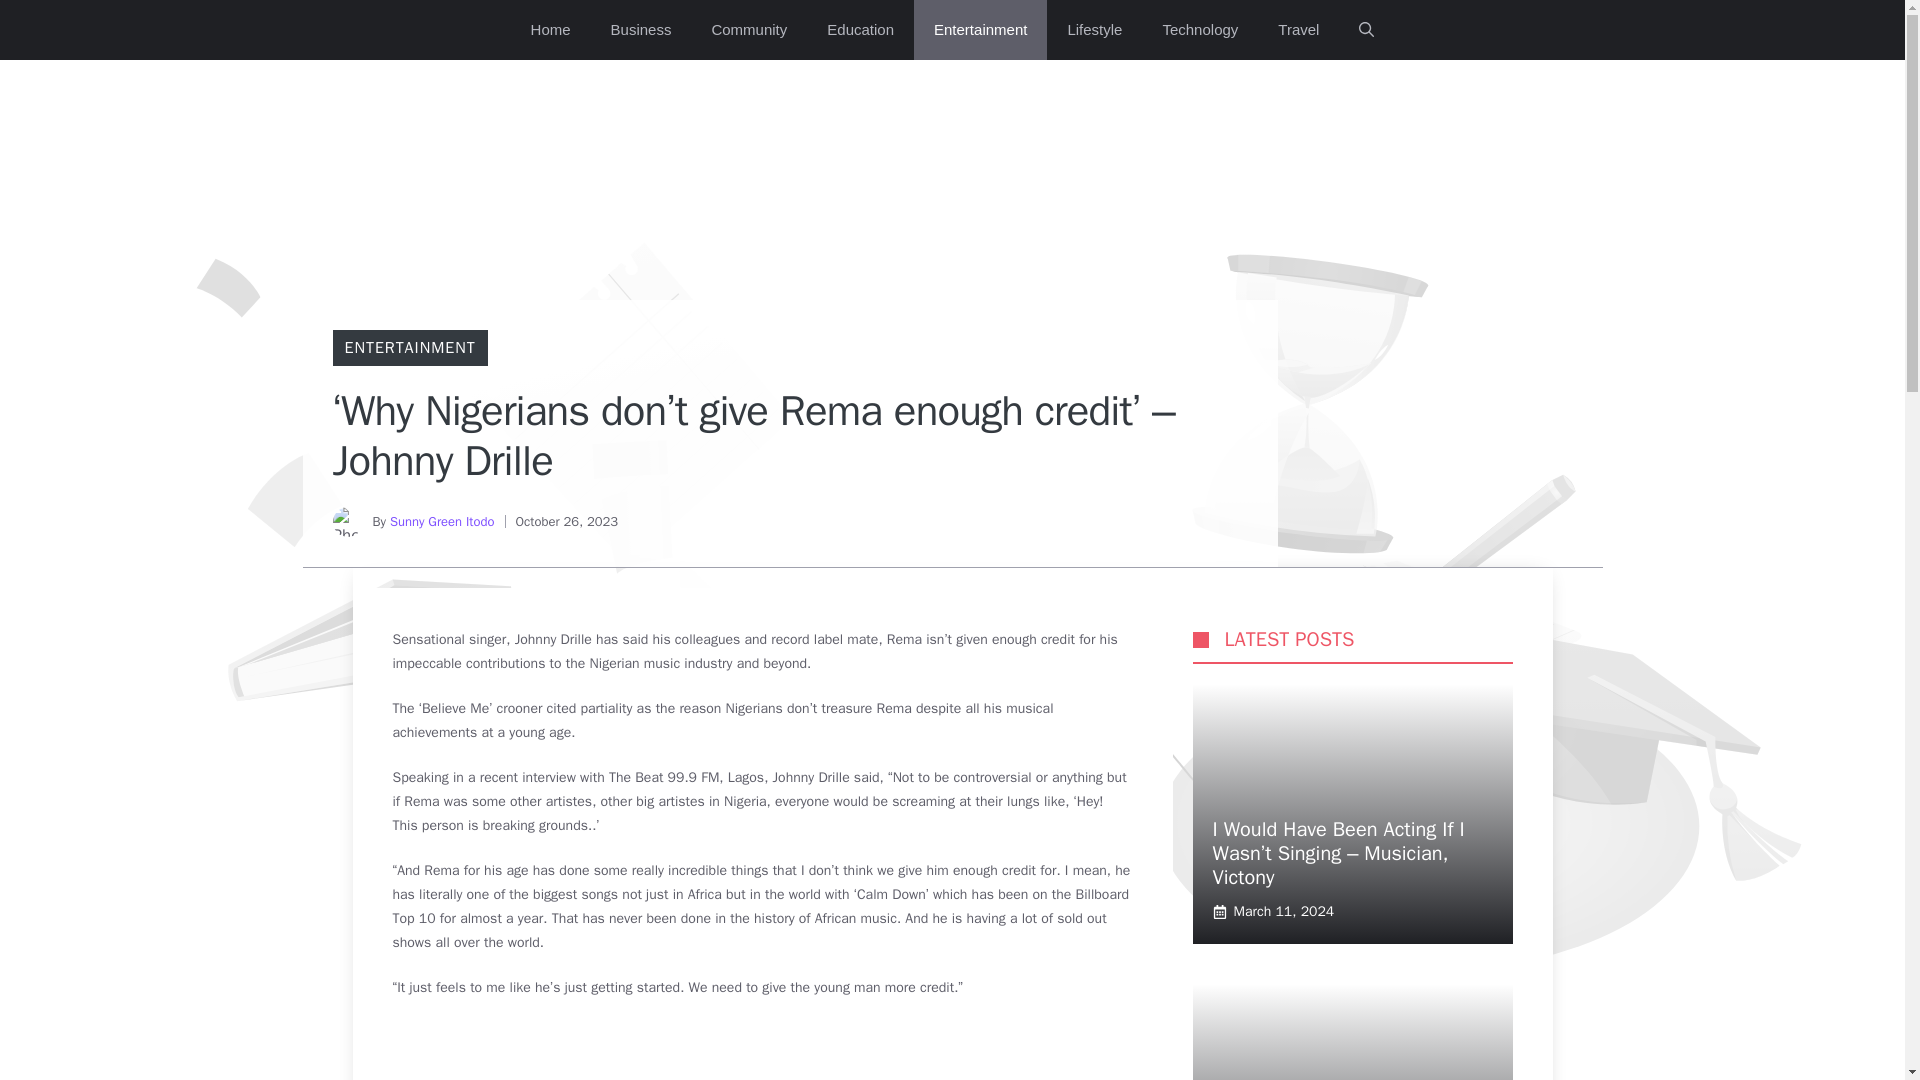  Describe the element at coordinates (1298, 30) in the screenshot. I see `Travel` at that location.